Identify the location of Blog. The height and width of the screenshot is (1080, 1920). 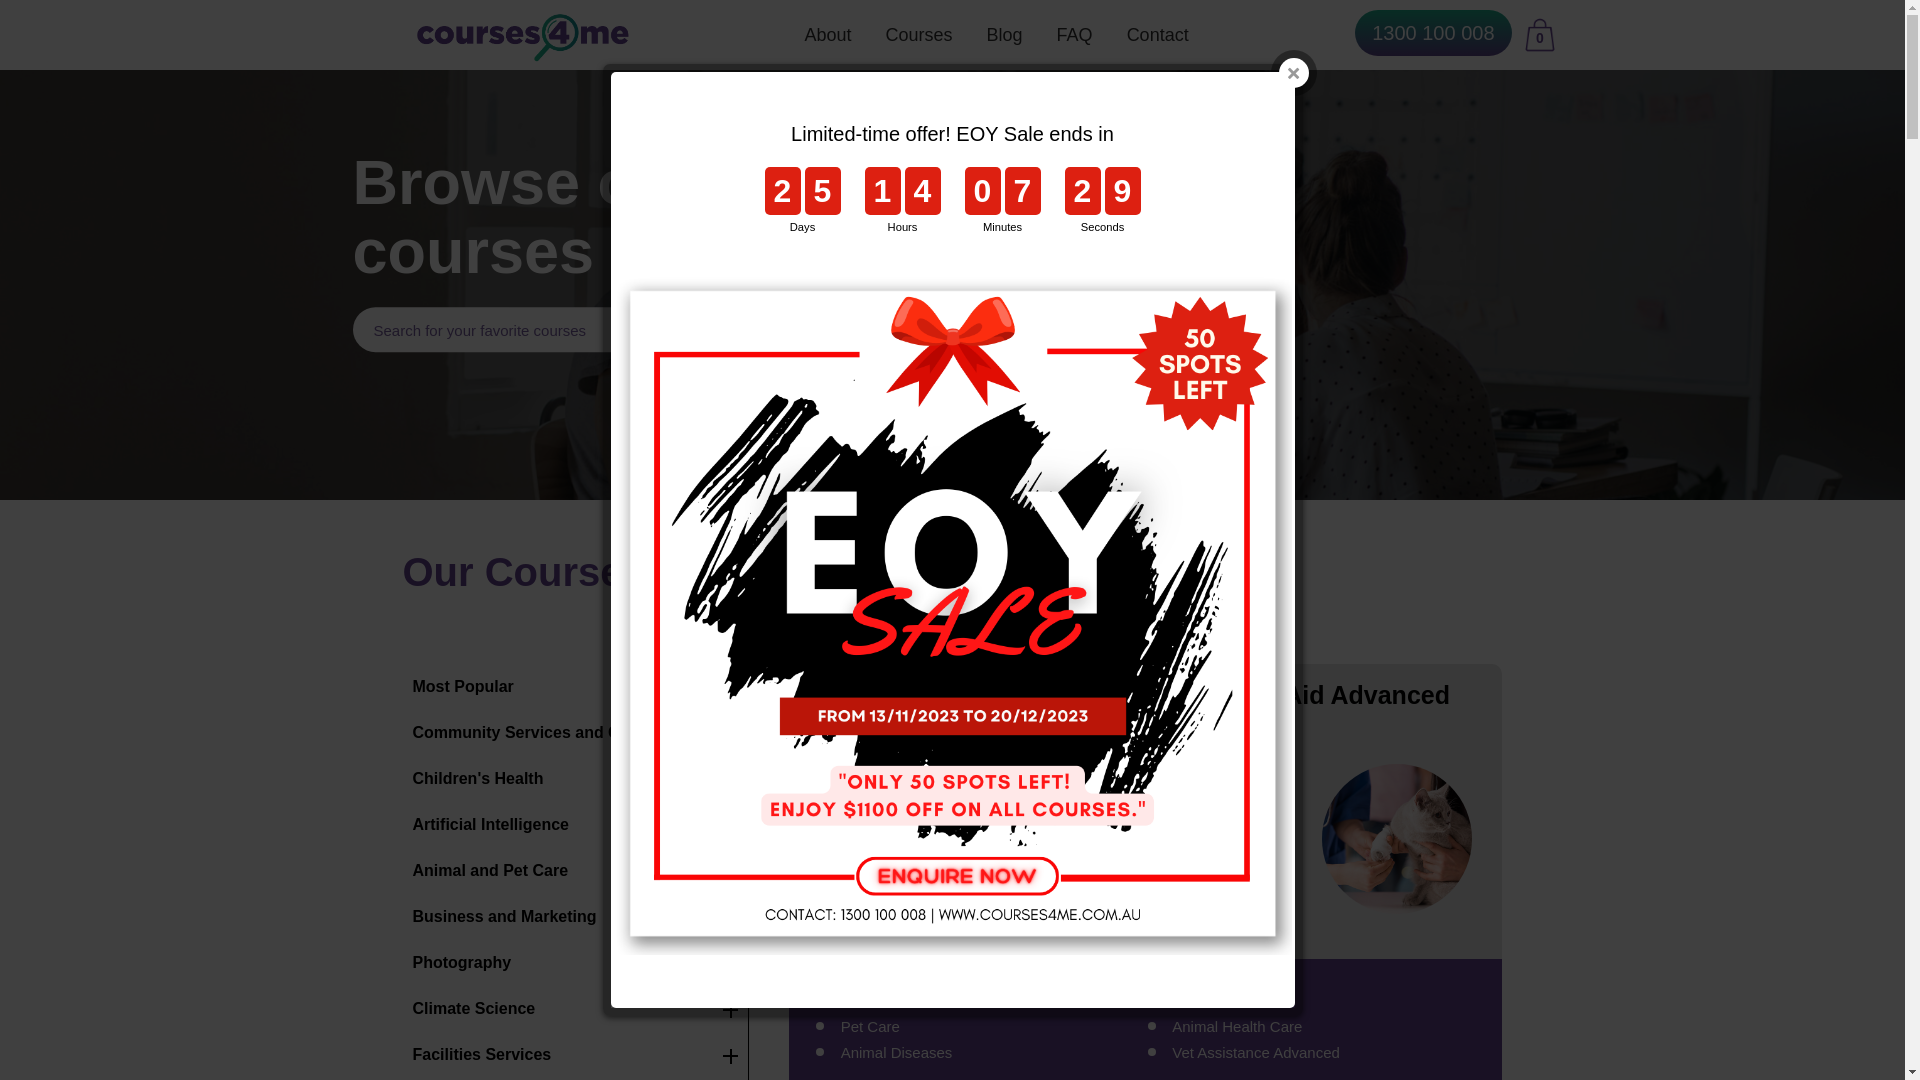
(1005, 35).